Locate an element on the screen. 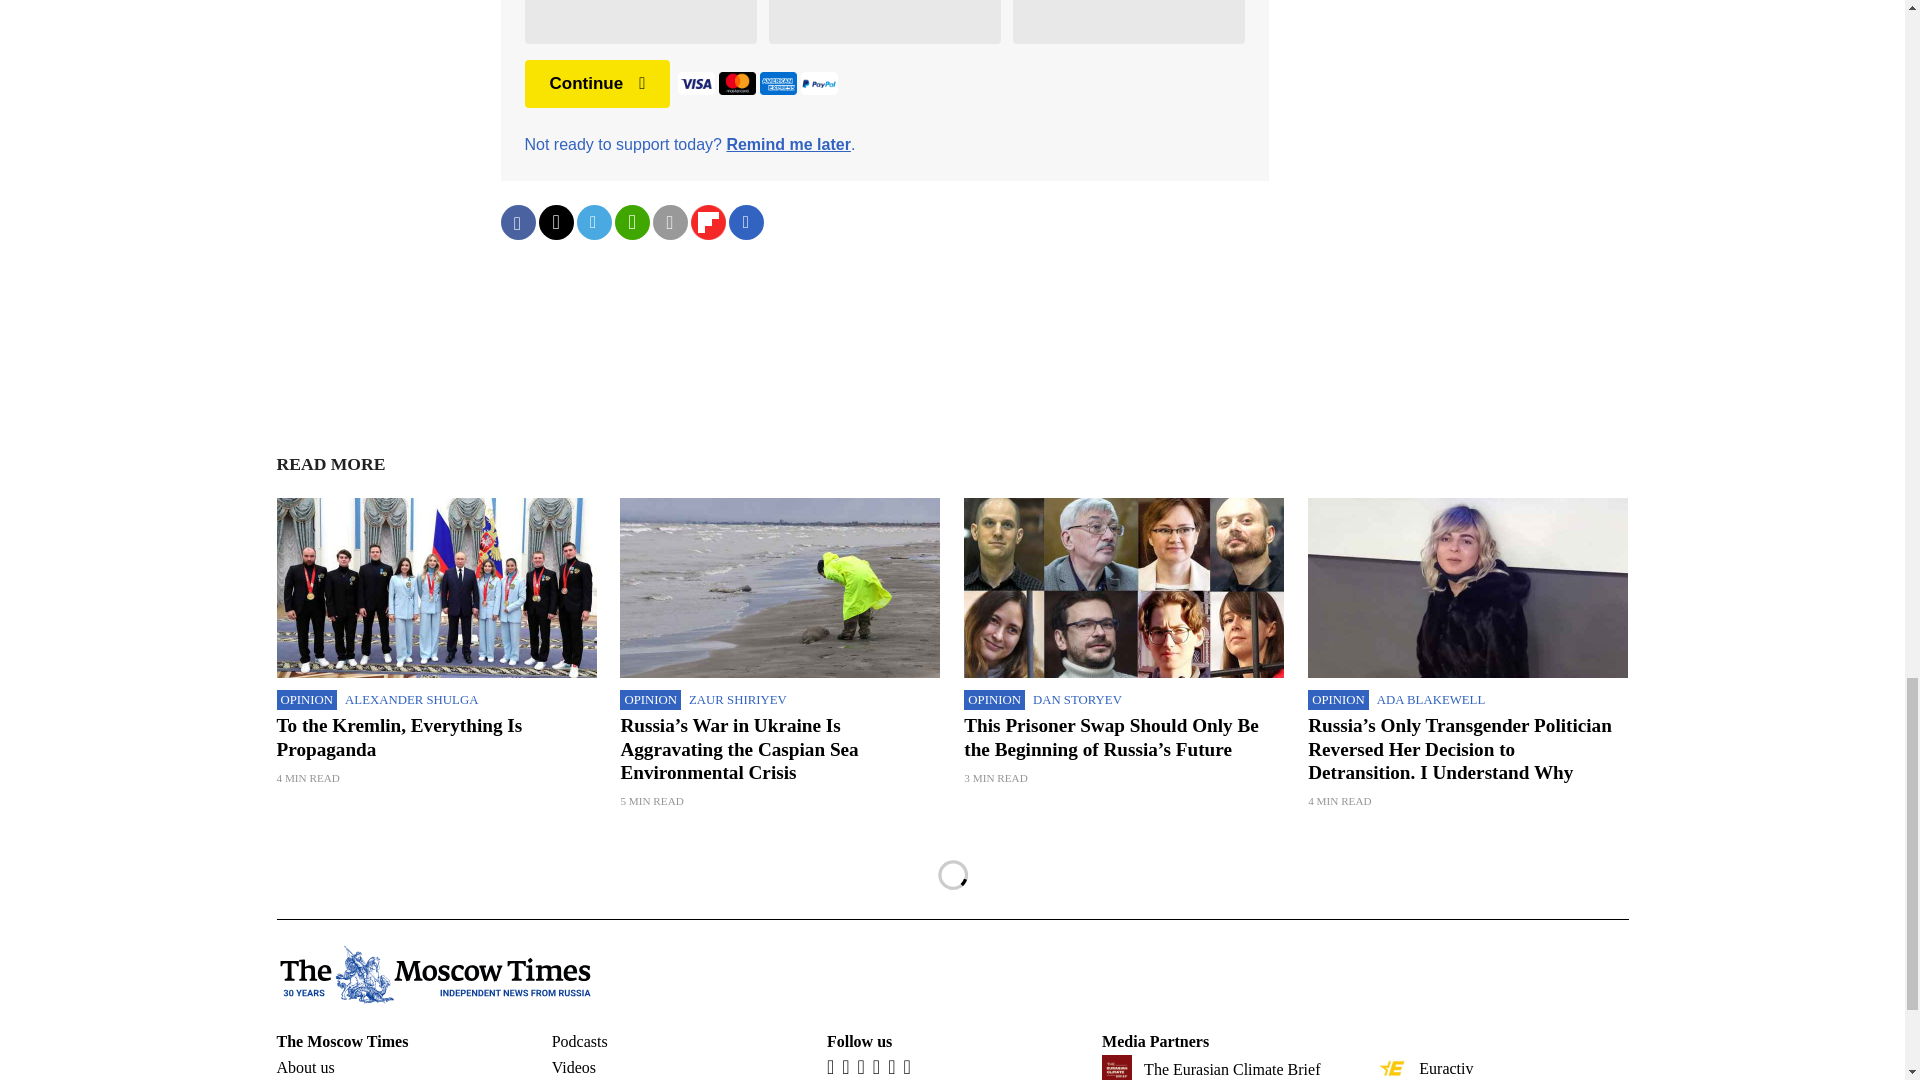 This screenshot has height=1080, width=1920. Download as PDF is located at coordinates (746, 222).